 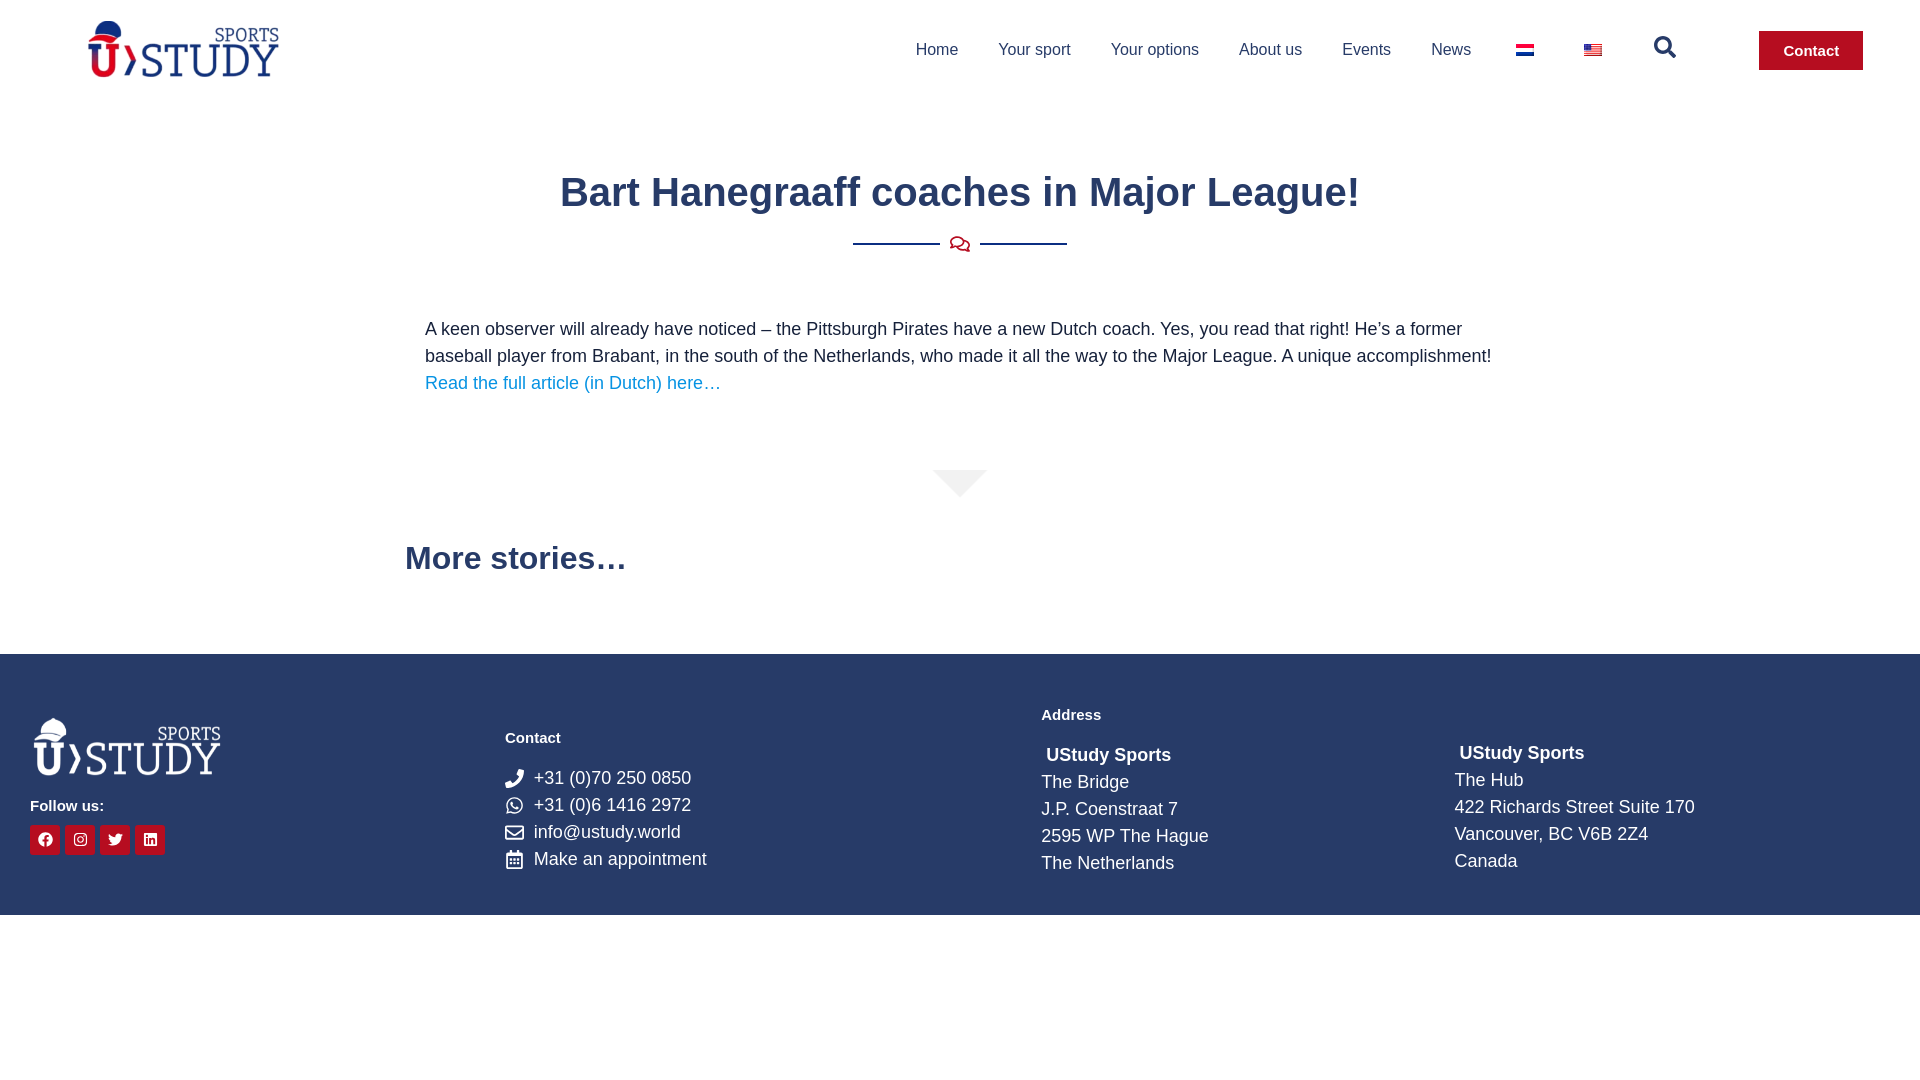 What do you see at coordinates (1034, 50) in the screenshot?
I see `Your sport` at bounding box center [1034, 50].